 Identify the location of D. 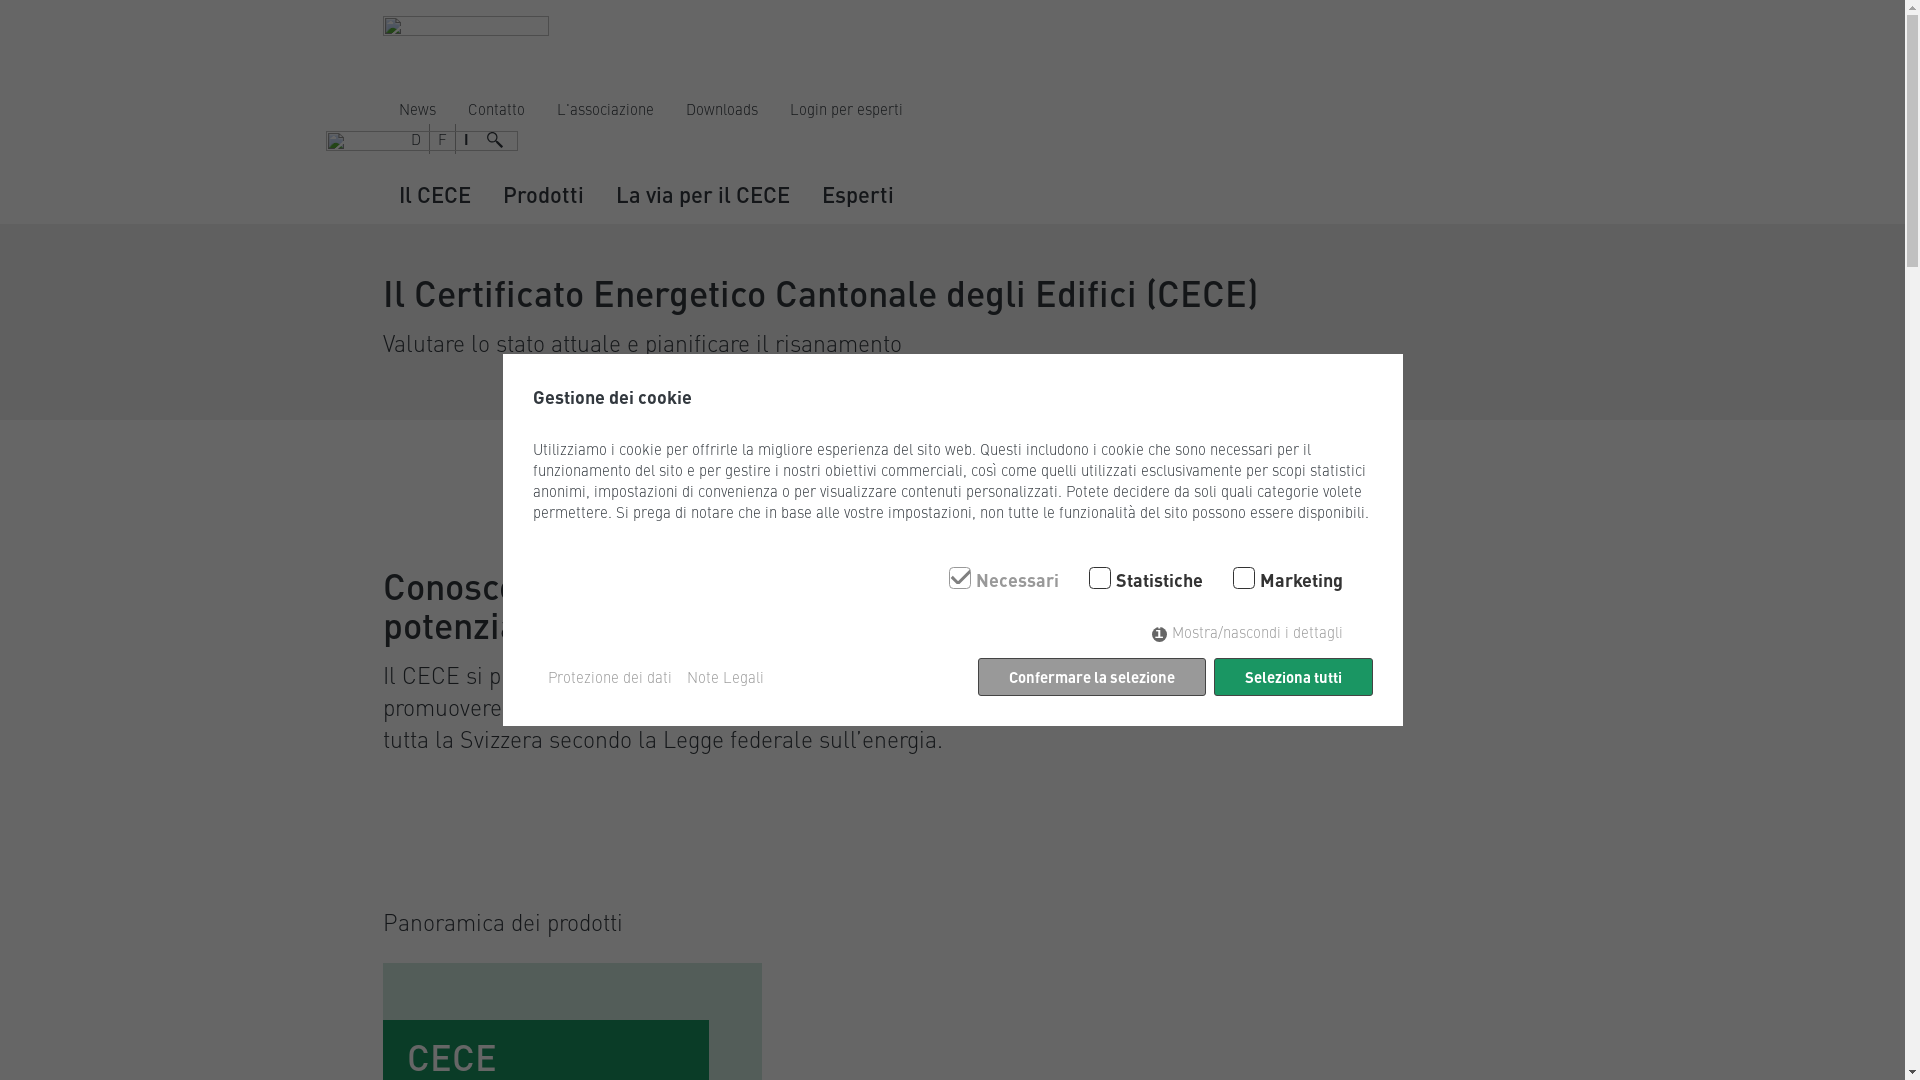
(415, 139).